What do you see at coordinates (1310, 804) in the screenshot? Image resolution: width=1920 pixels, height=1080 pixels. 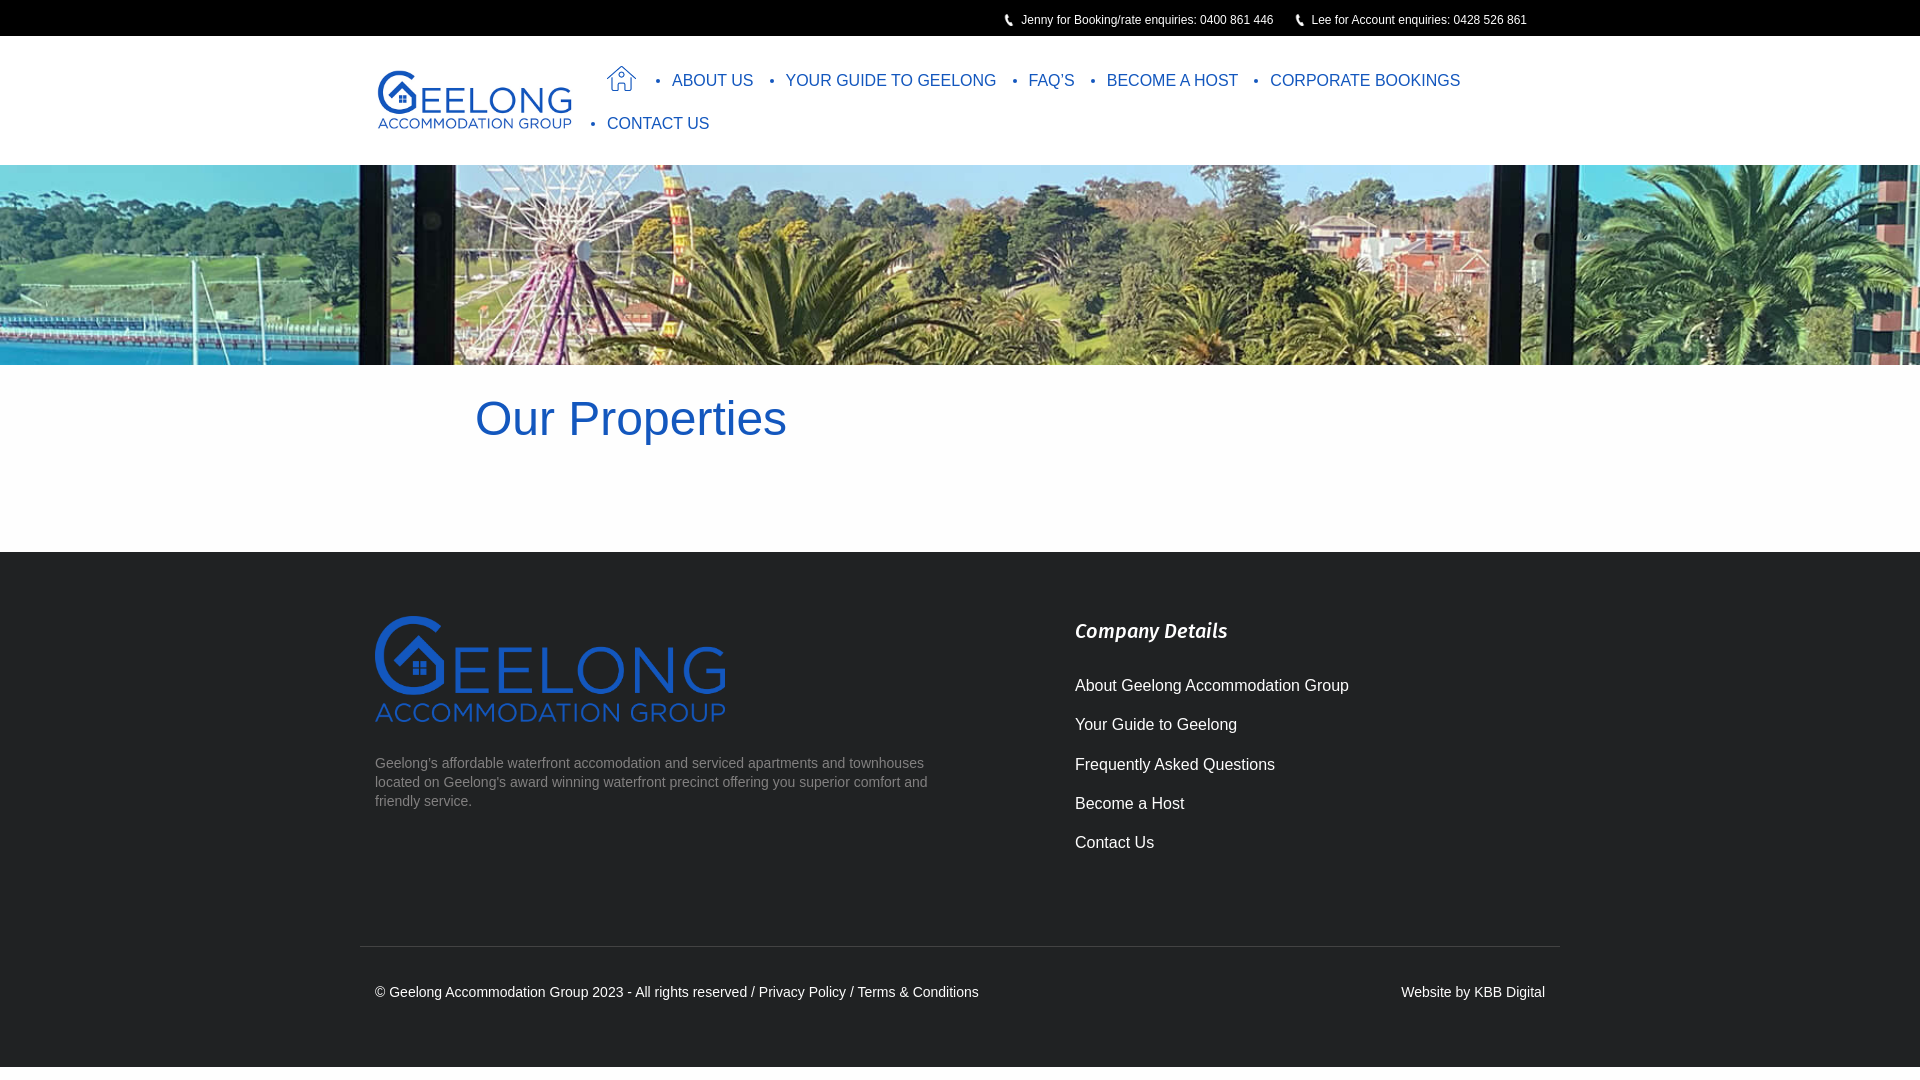 I see `Become a Host` at bounding box center [1310, 804].